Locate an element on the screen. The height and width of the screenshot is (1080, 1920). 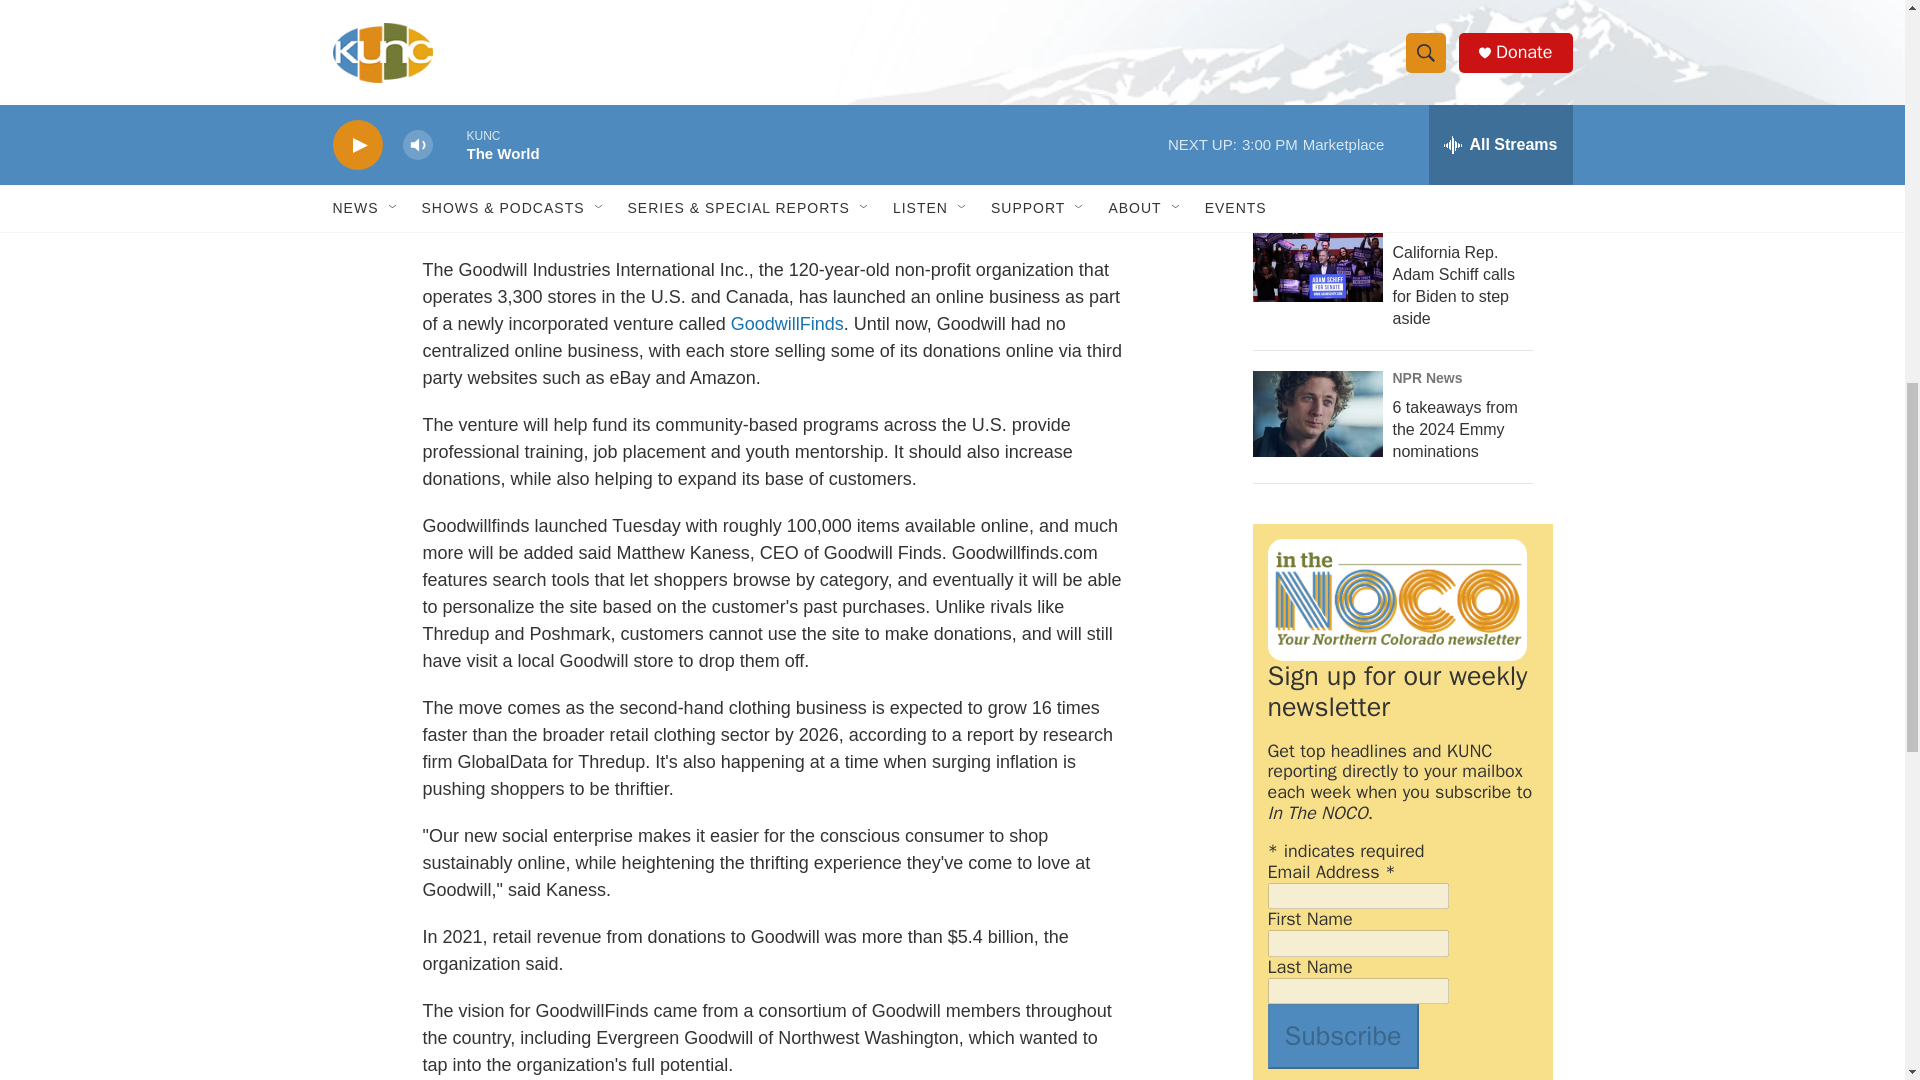
Subscribe is located at coordinates (1342, 1036).